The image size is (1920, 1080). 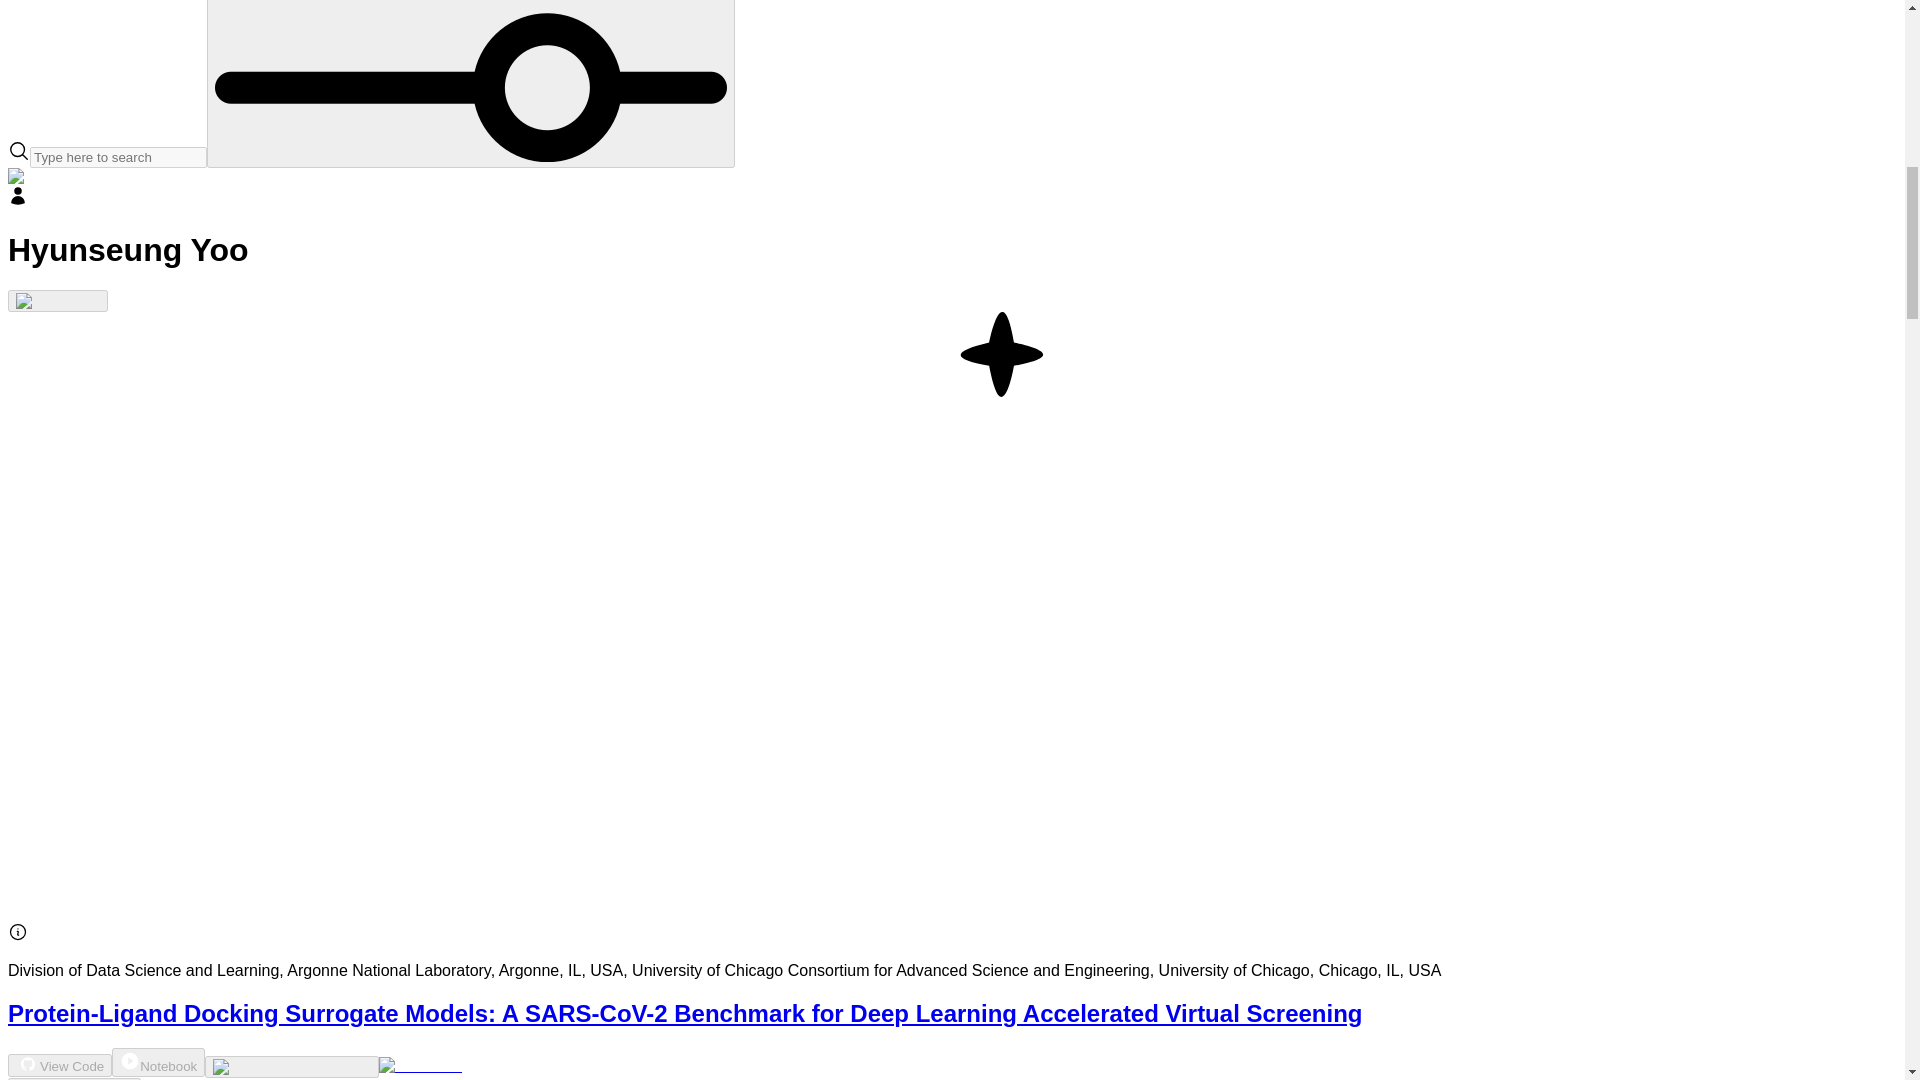 I want to click on Github Icon, so click(x=28, y=1064).